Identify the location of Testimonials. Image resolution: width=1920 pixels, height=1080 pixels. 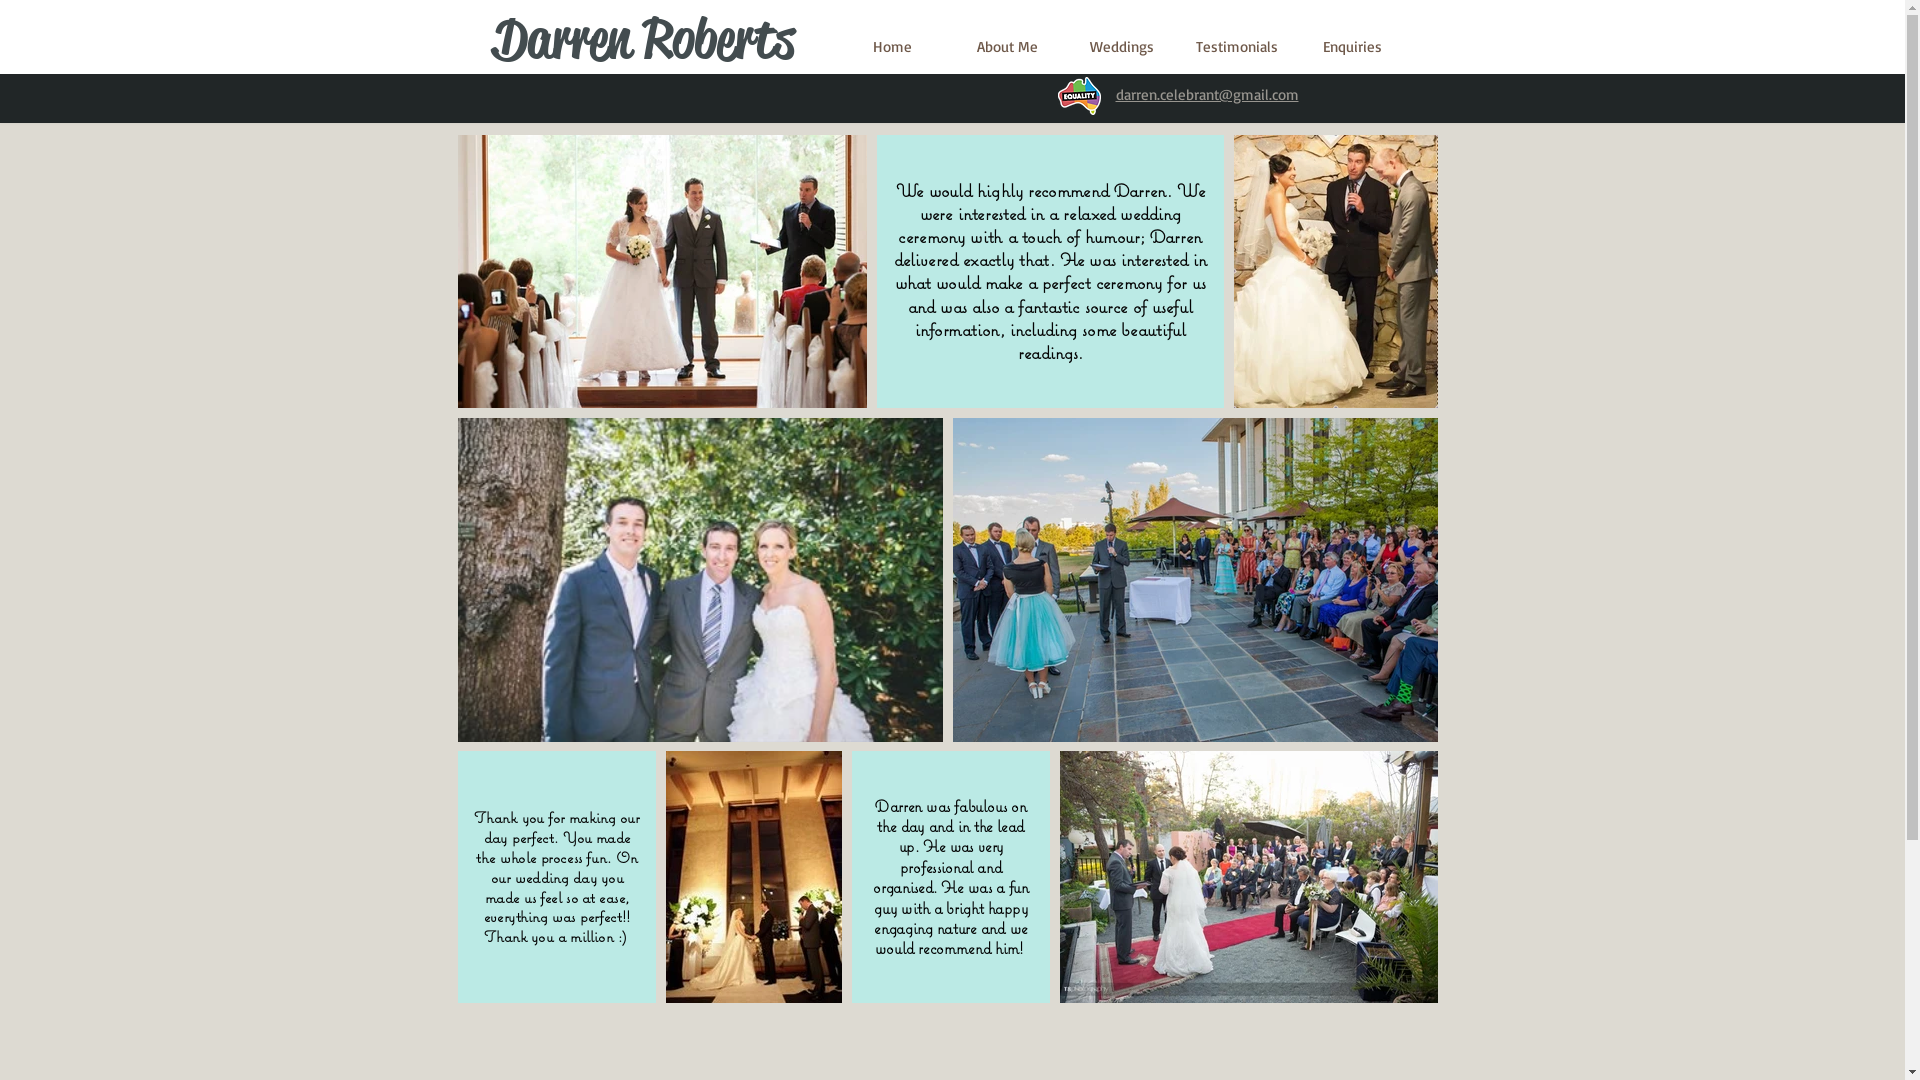
(1238, 46).